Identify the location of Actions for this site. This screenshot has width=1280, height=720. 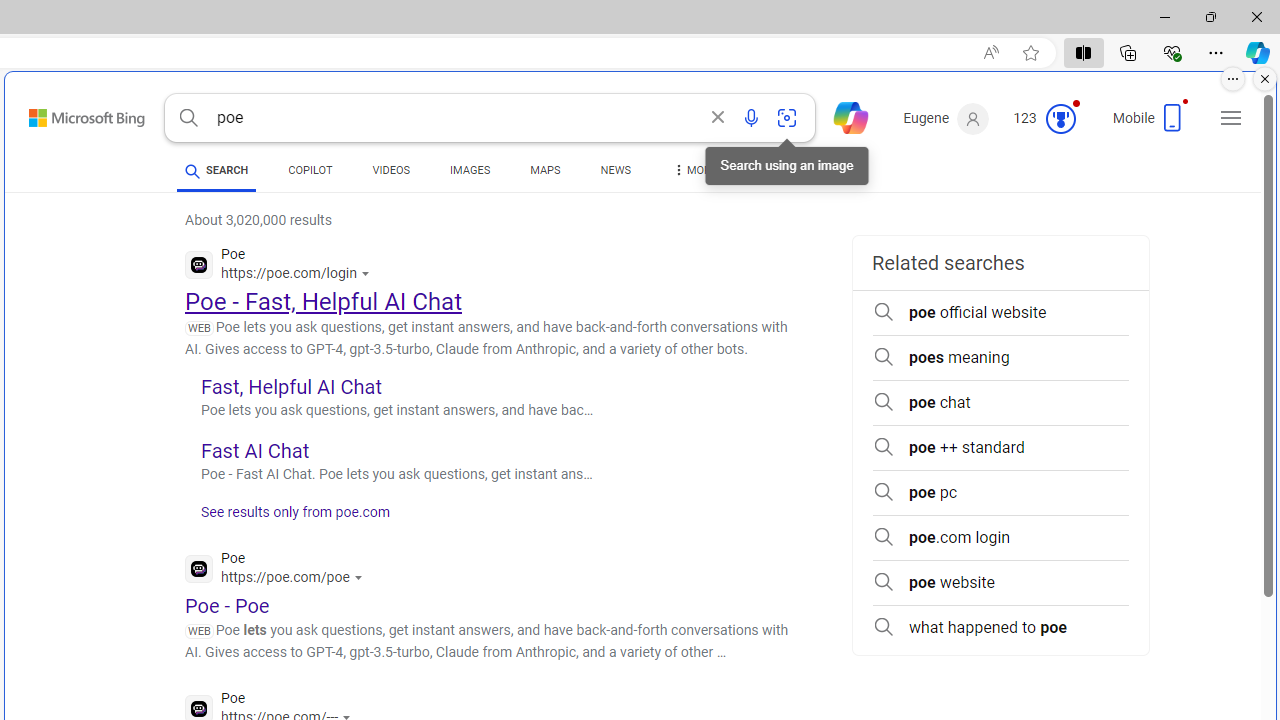
(360, 578).